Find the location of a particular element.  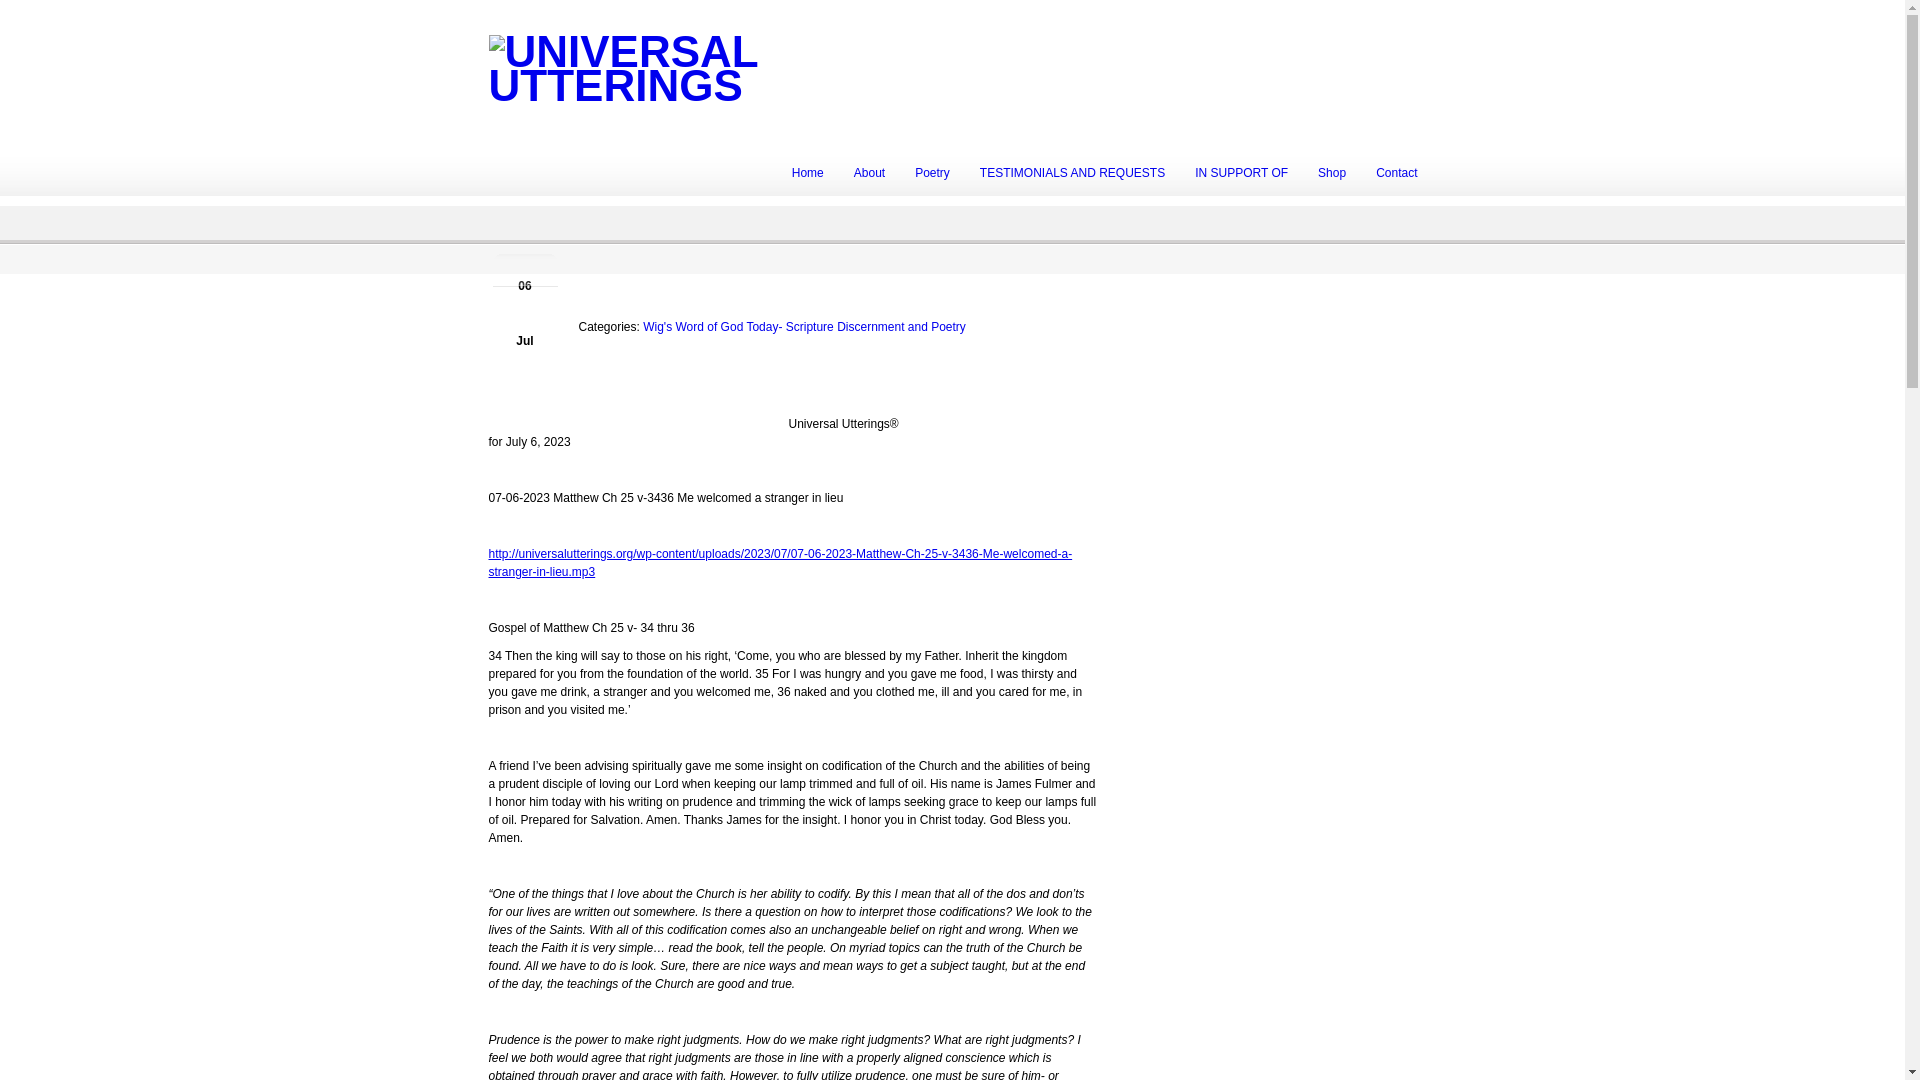

Contact is located at coordinates (1396, 172).